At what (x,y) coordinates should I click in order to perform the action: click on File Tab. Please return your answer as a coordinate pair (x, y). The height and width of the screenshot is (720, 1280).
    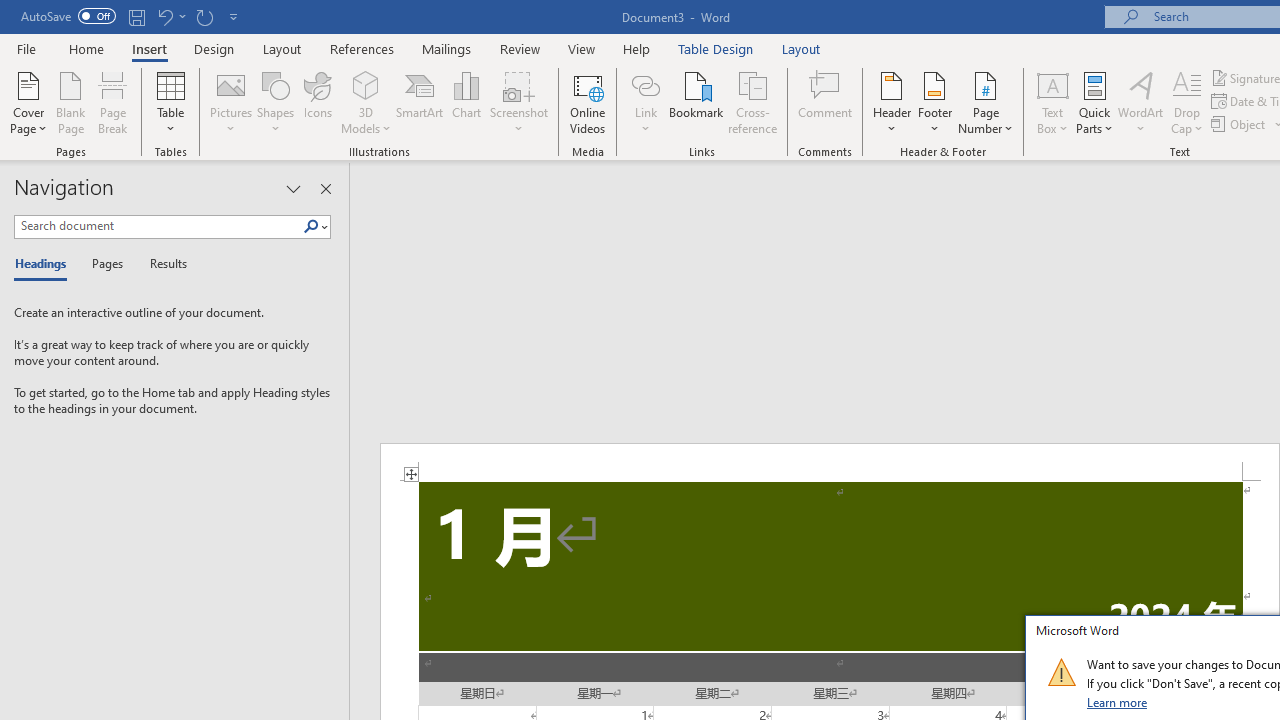
    Looking at the image, I should click on (26, 48).